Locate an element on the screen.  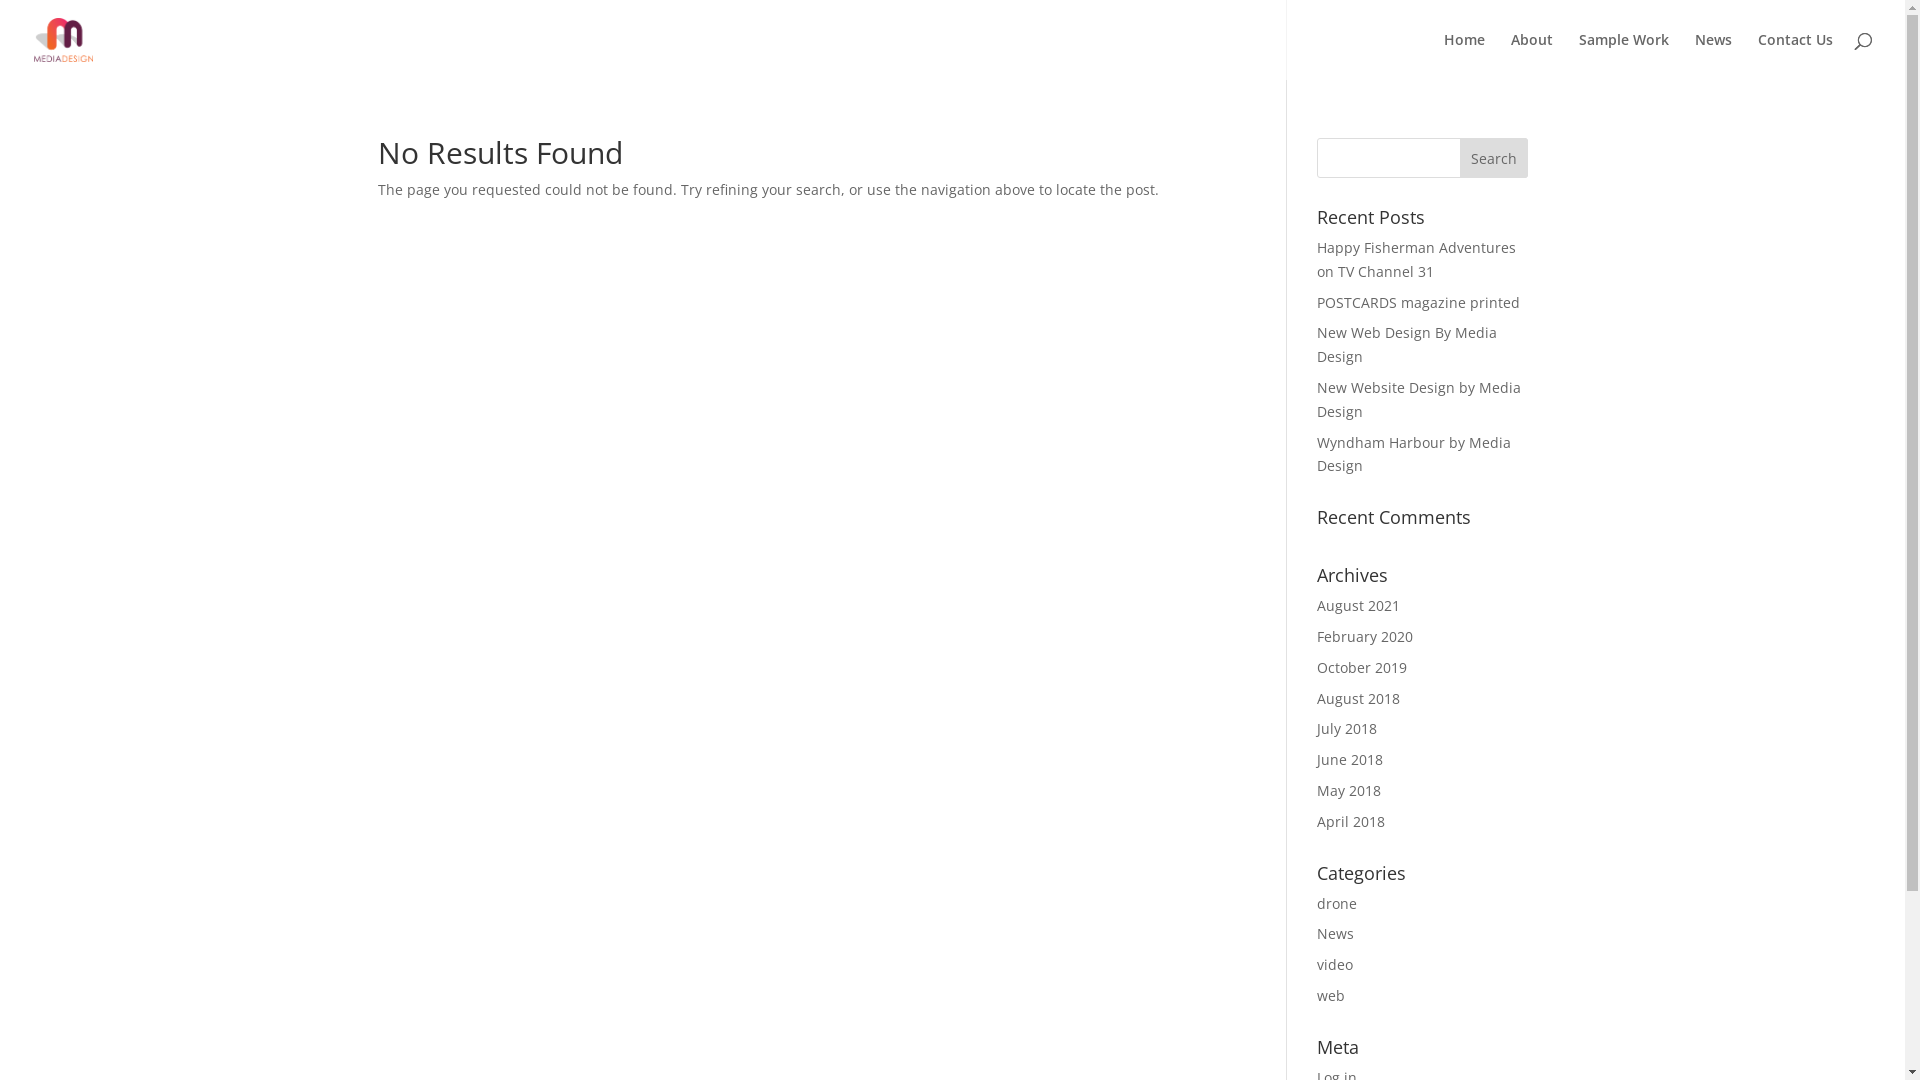
Home is located at coordinates (1464, 56).